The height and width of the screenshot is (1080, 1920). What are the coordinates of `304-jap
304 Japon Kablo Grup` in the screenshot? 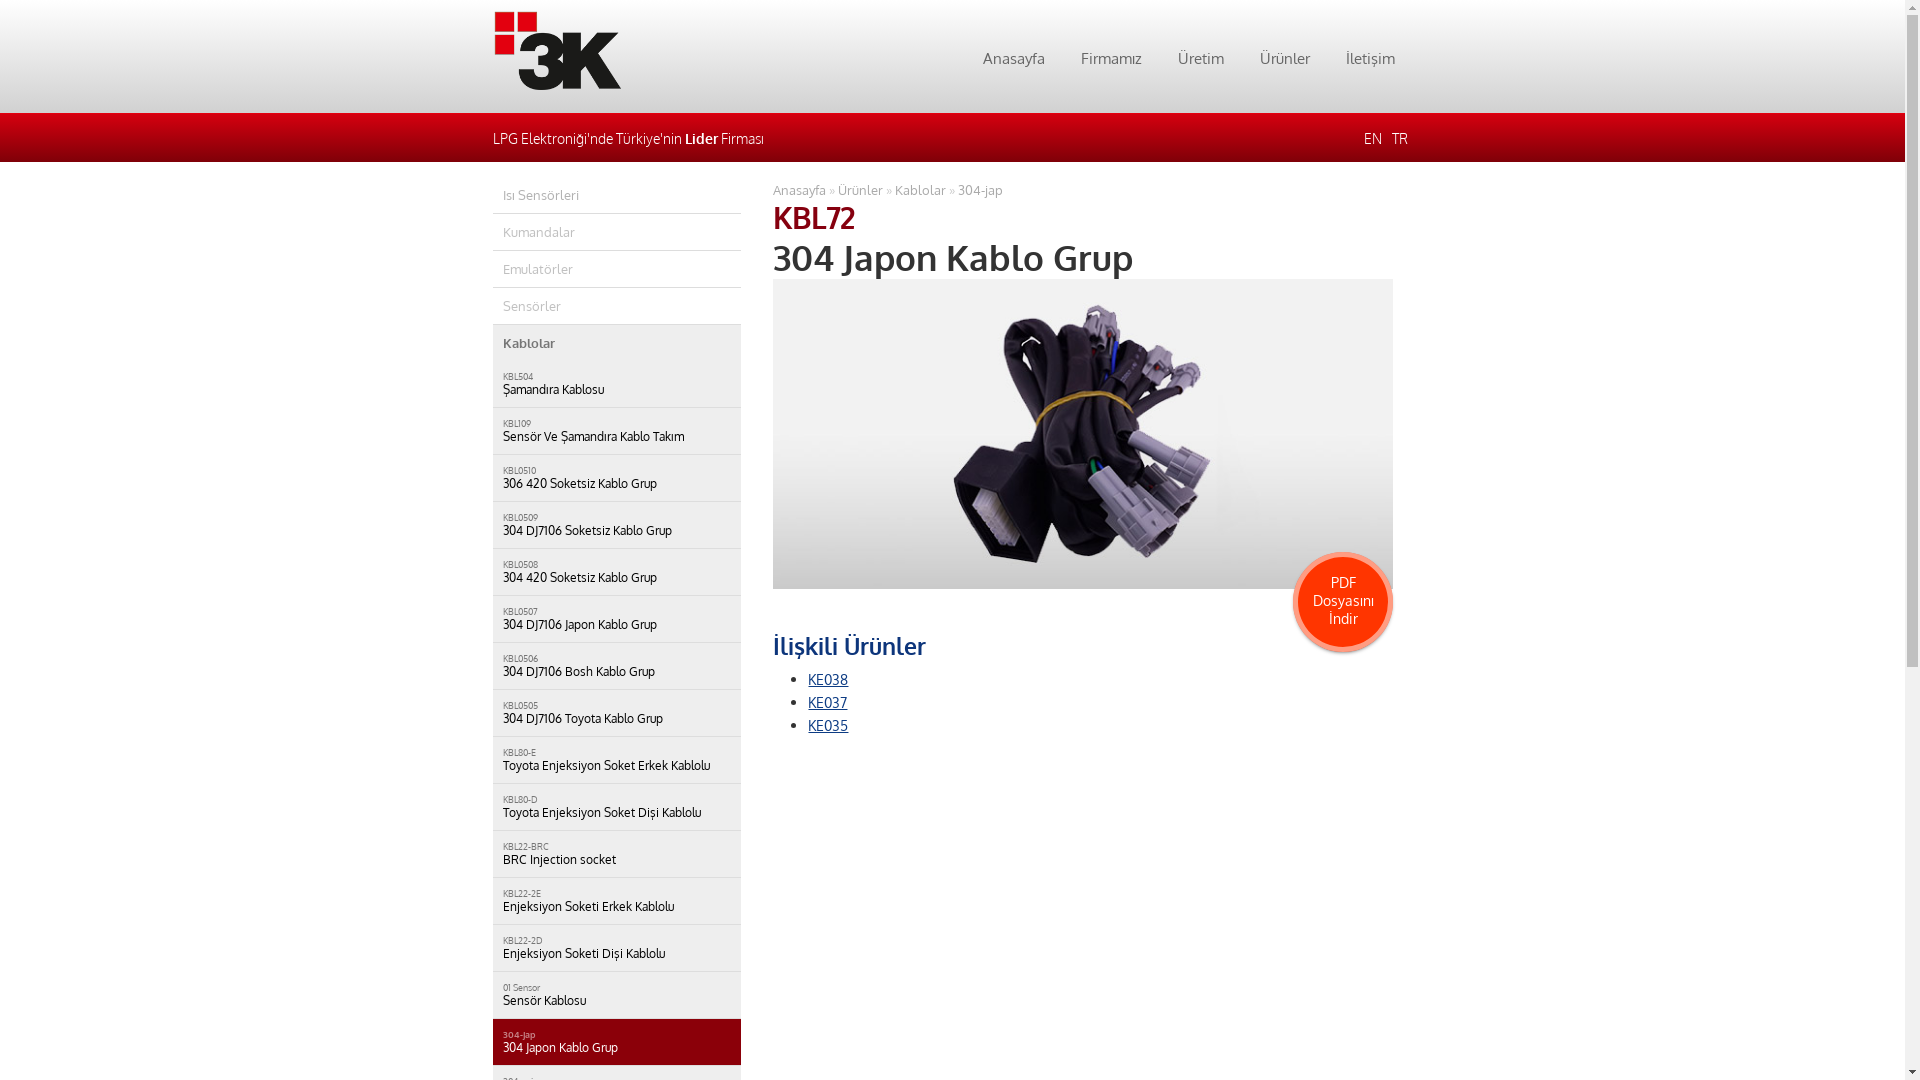 It's located at (616, 1042).